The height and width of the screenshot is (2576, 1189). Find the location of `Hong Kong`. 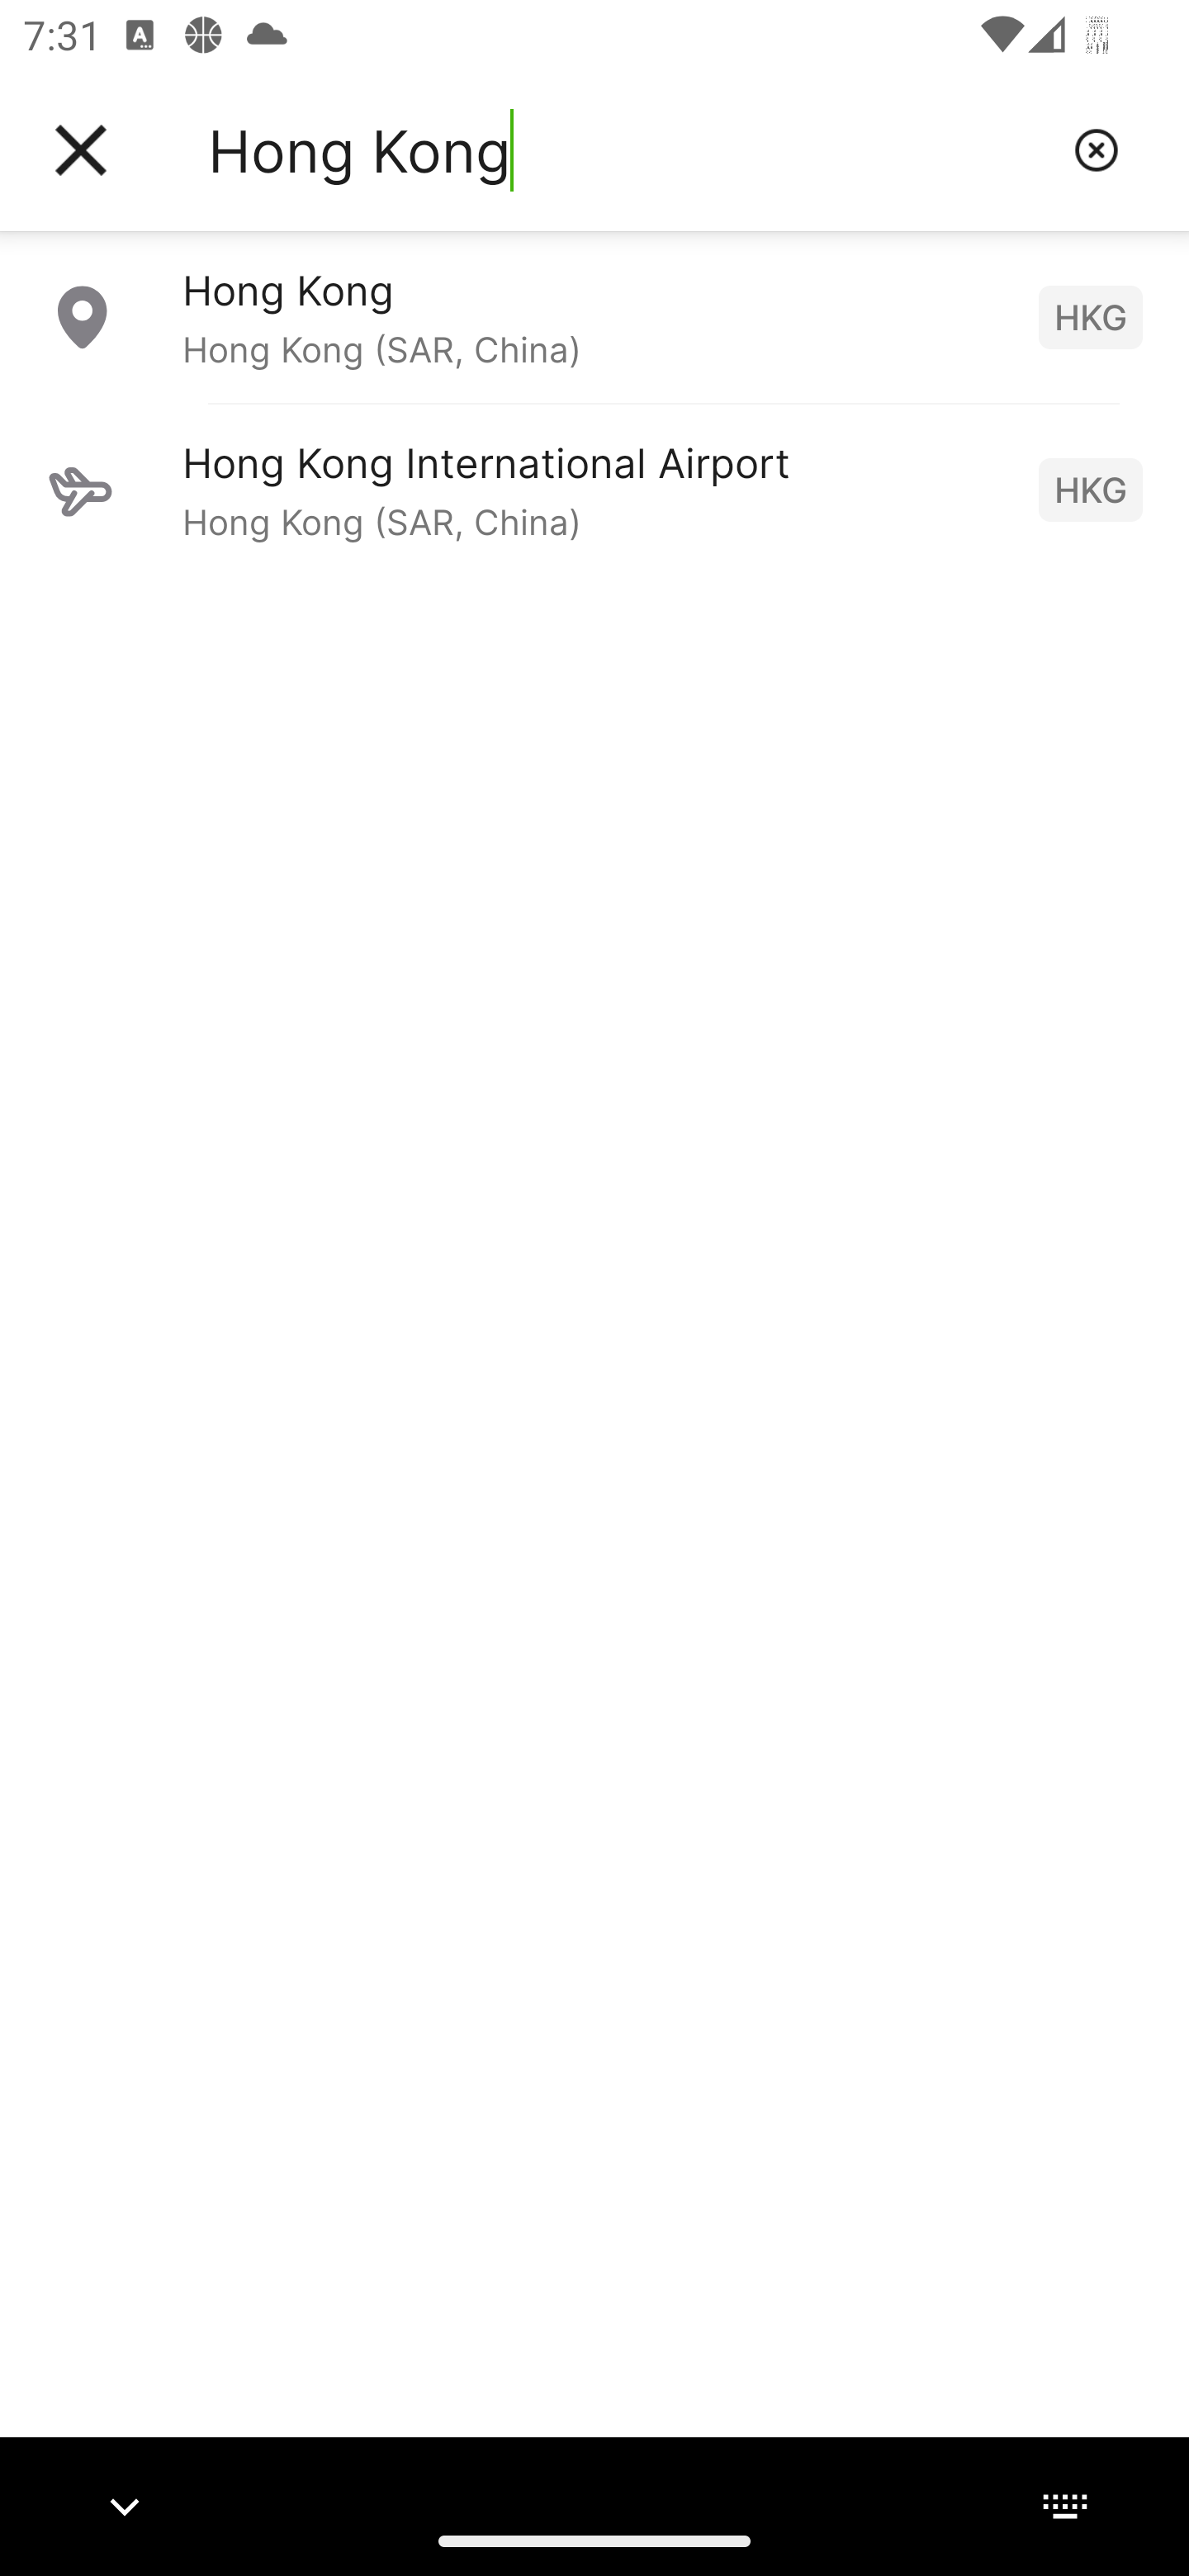

Hong Kong is located at coordinates (628, 150).